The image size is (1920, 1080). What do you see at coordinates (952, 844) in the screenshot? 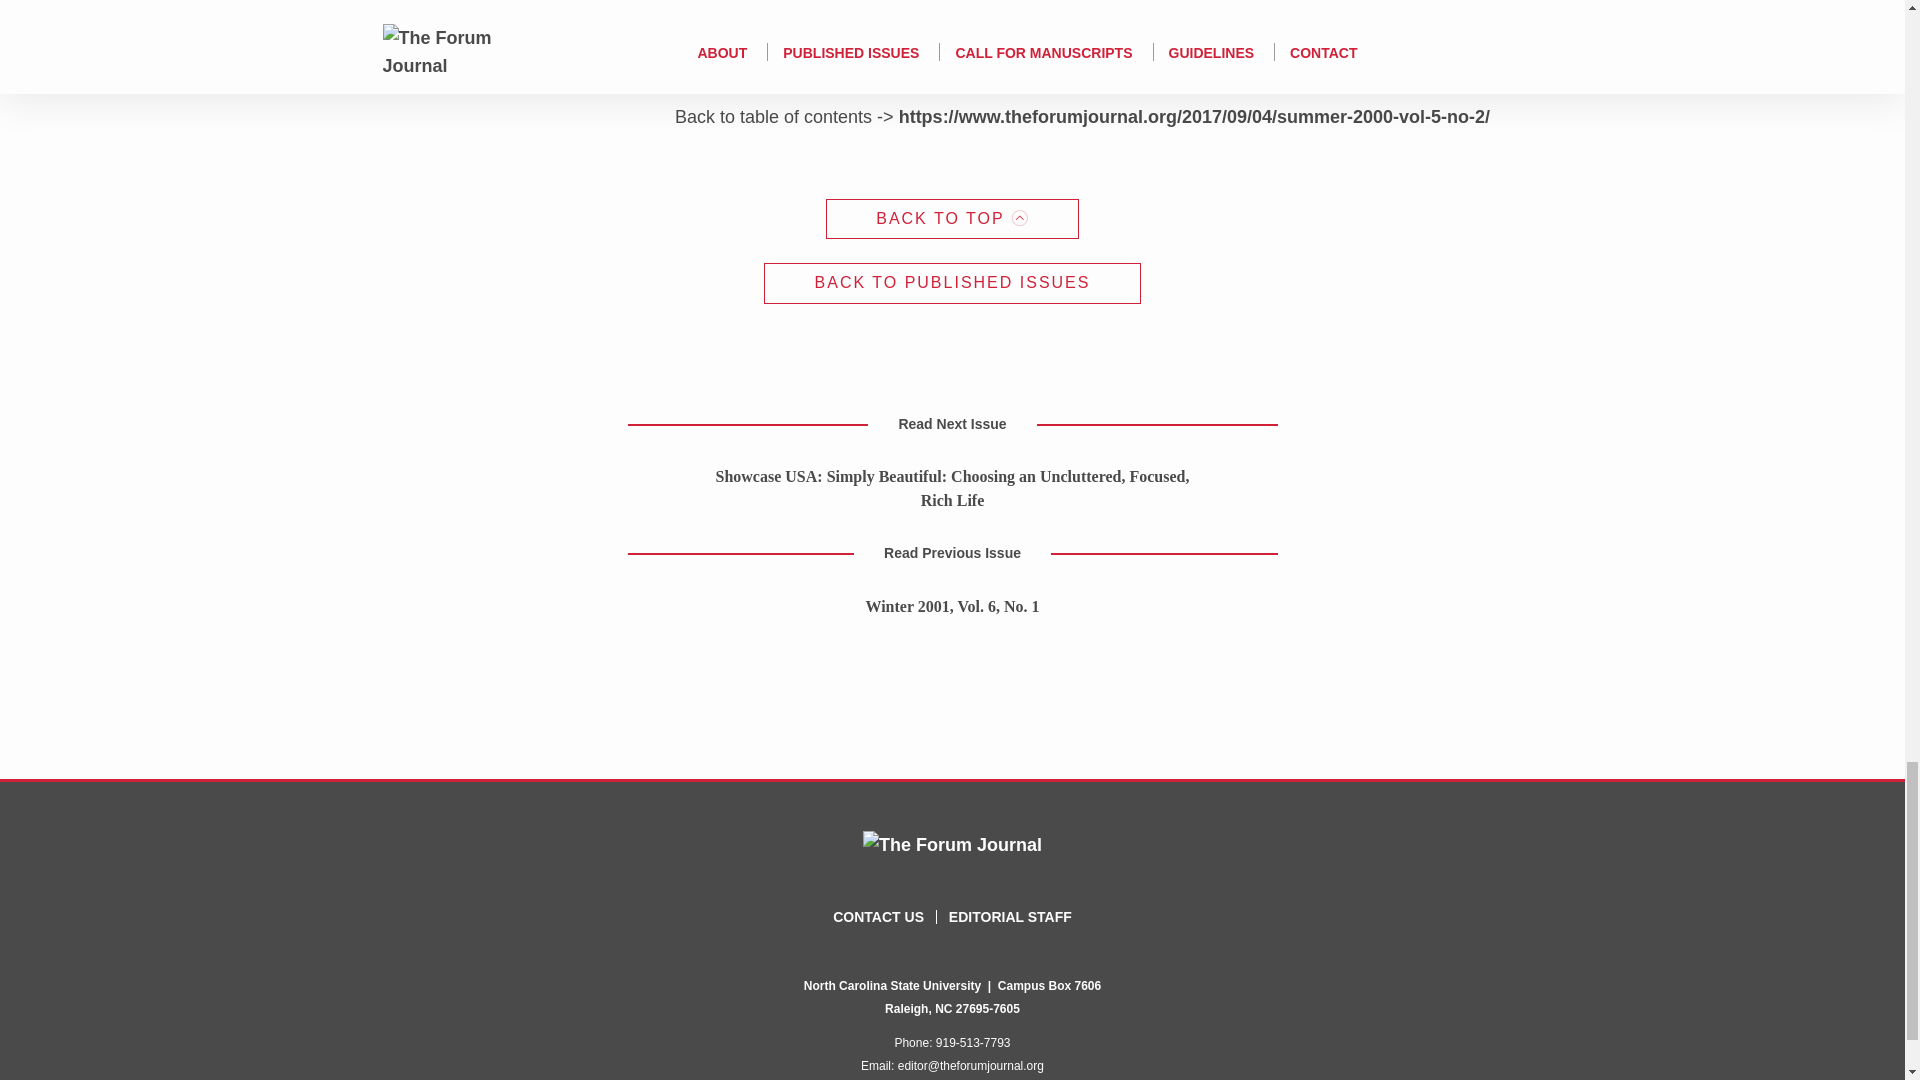
I see `The Forum Journal` at bounding box center [952, 844].